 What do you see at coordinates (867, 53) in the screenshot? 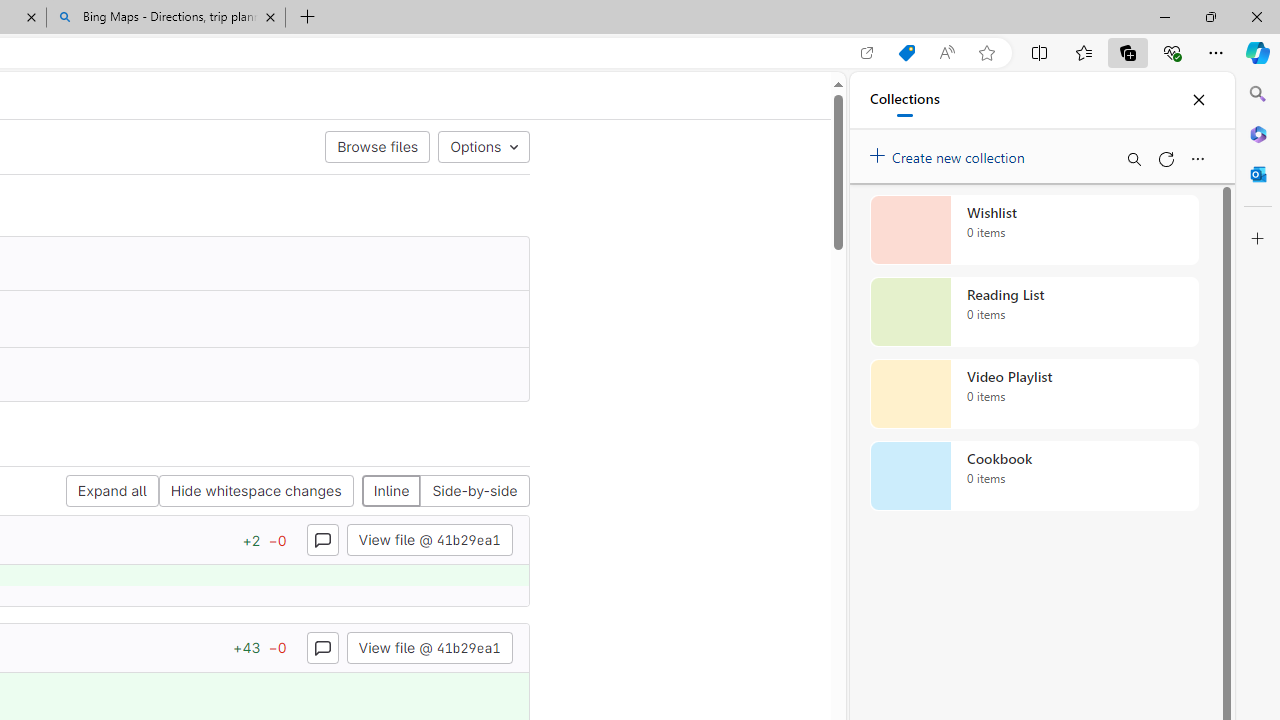
I see `Open in app` at bounding box center [867, 53].